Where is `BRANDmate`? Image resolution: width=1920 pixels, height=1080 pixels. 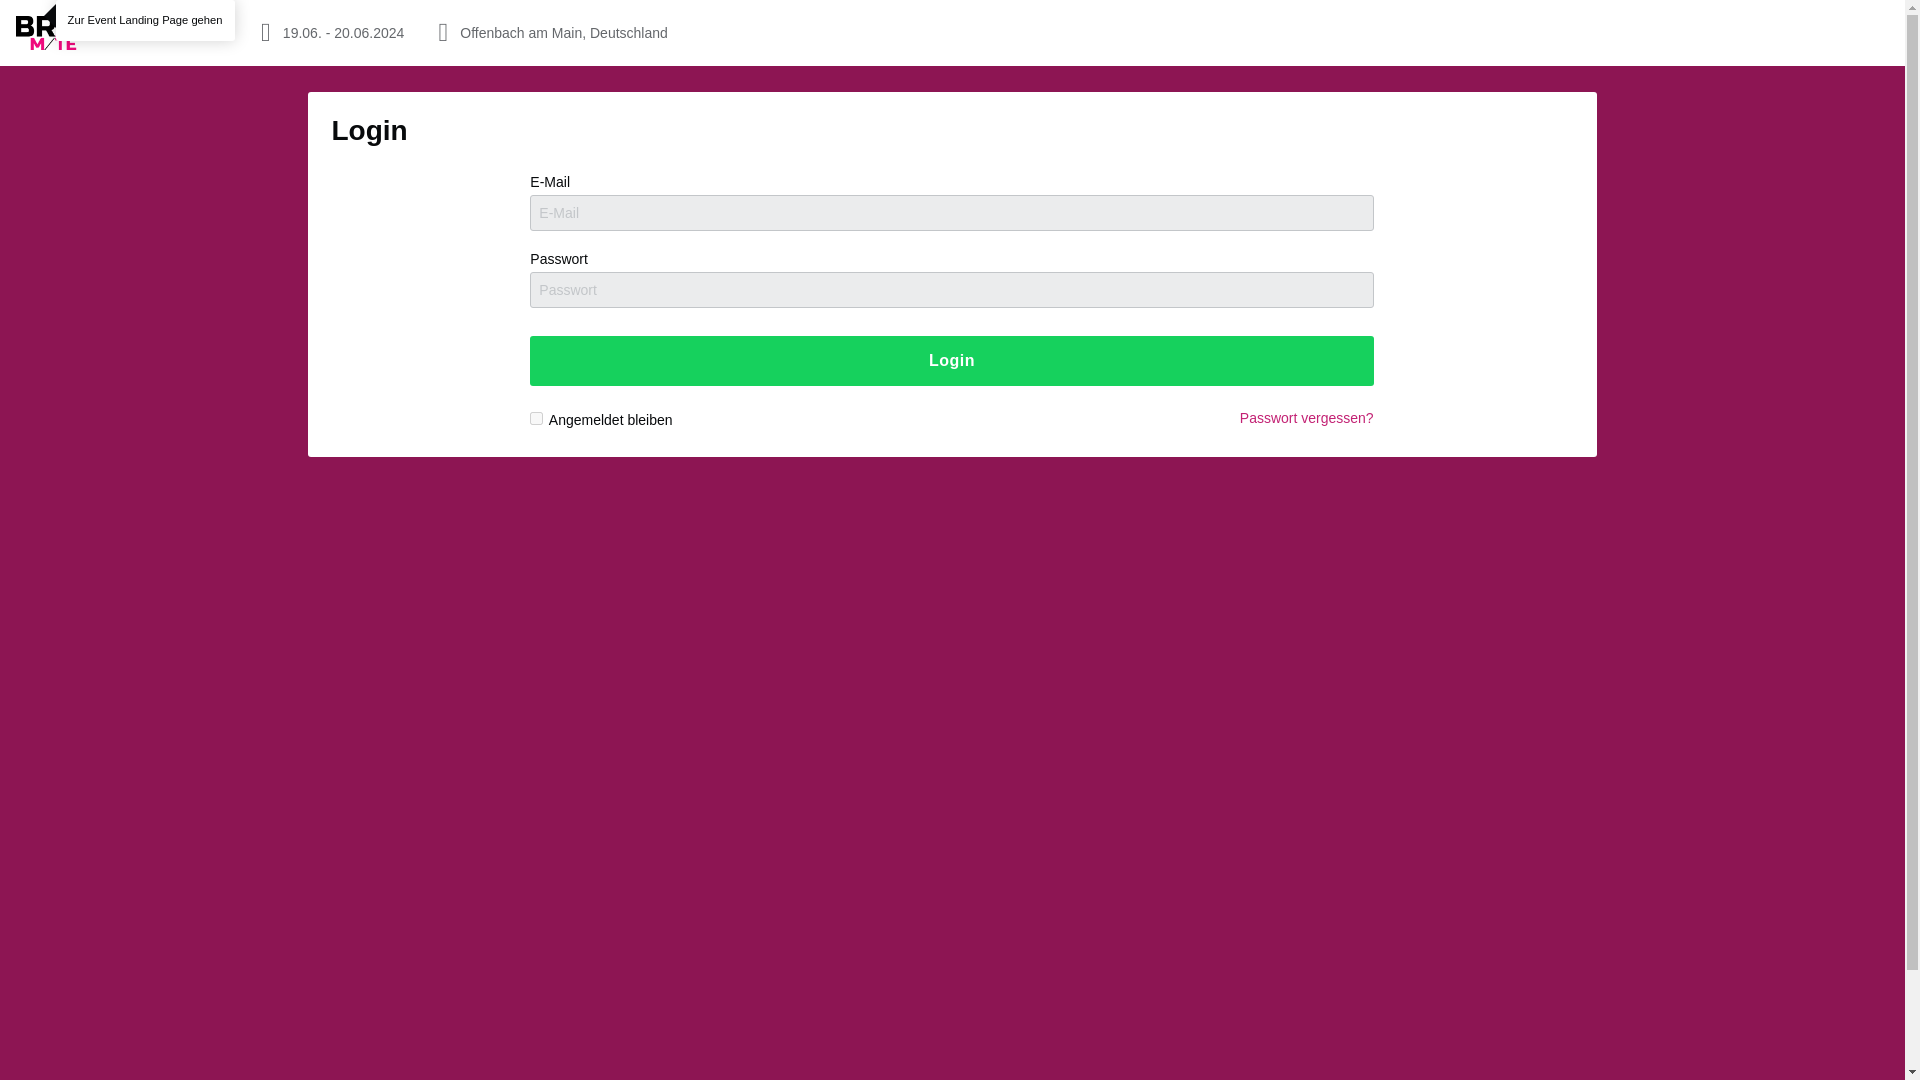
BRANDmate is located at coordinates (126, 32).